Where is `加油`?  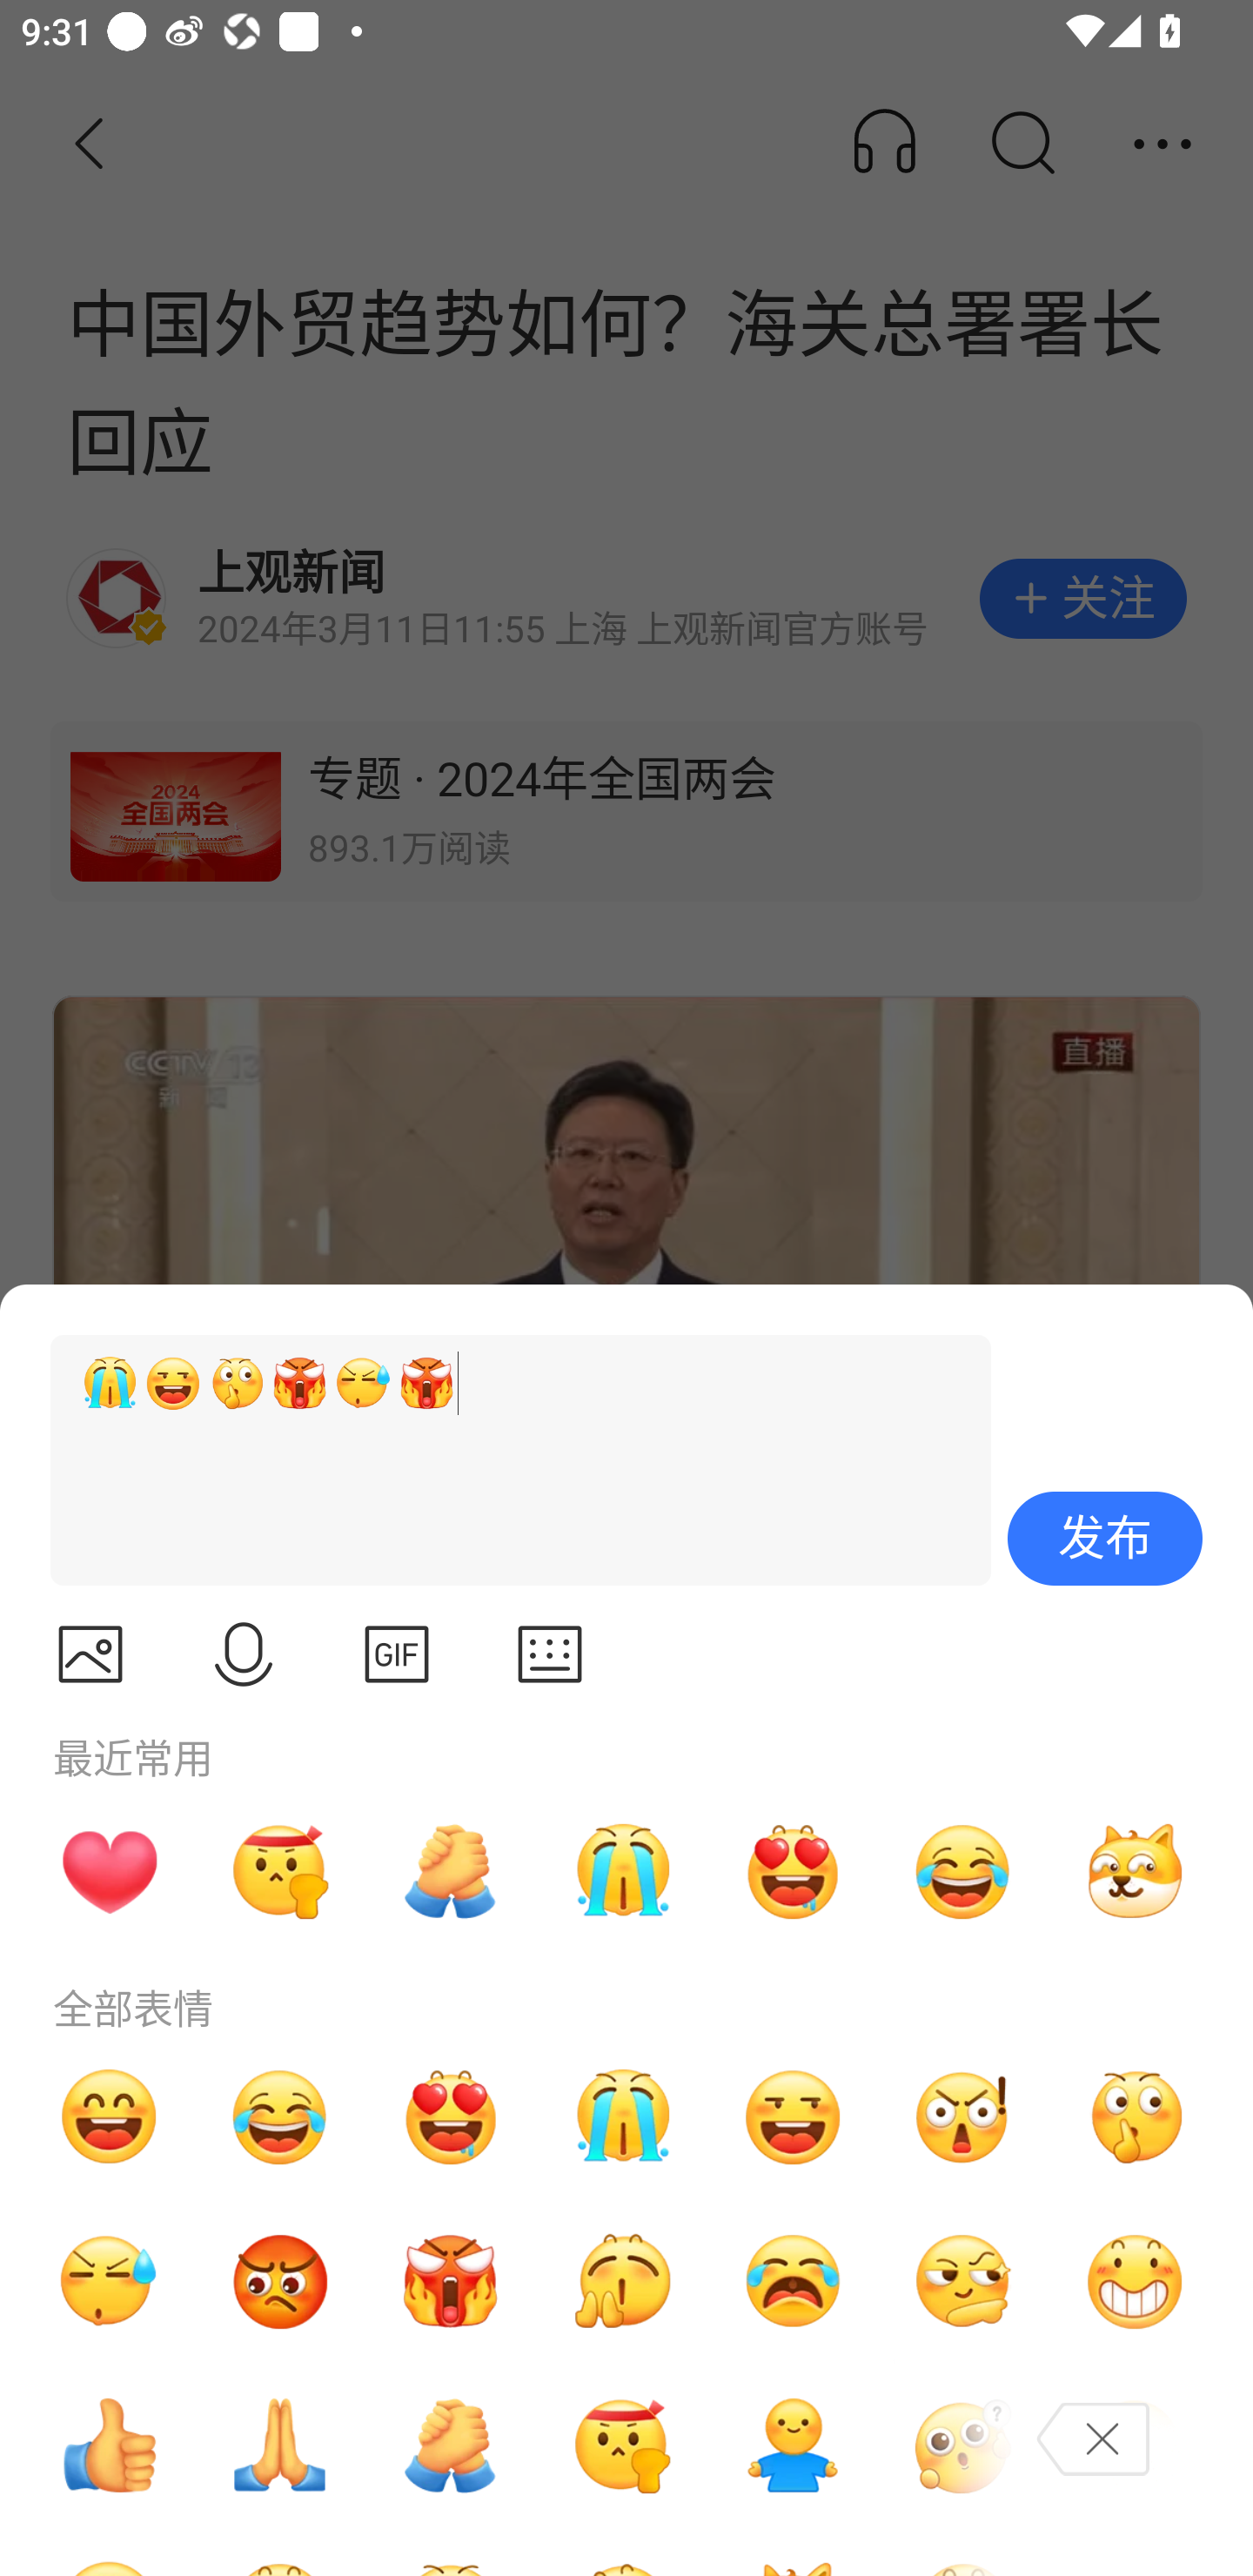
加油 is located at coordinates (451, 2445).